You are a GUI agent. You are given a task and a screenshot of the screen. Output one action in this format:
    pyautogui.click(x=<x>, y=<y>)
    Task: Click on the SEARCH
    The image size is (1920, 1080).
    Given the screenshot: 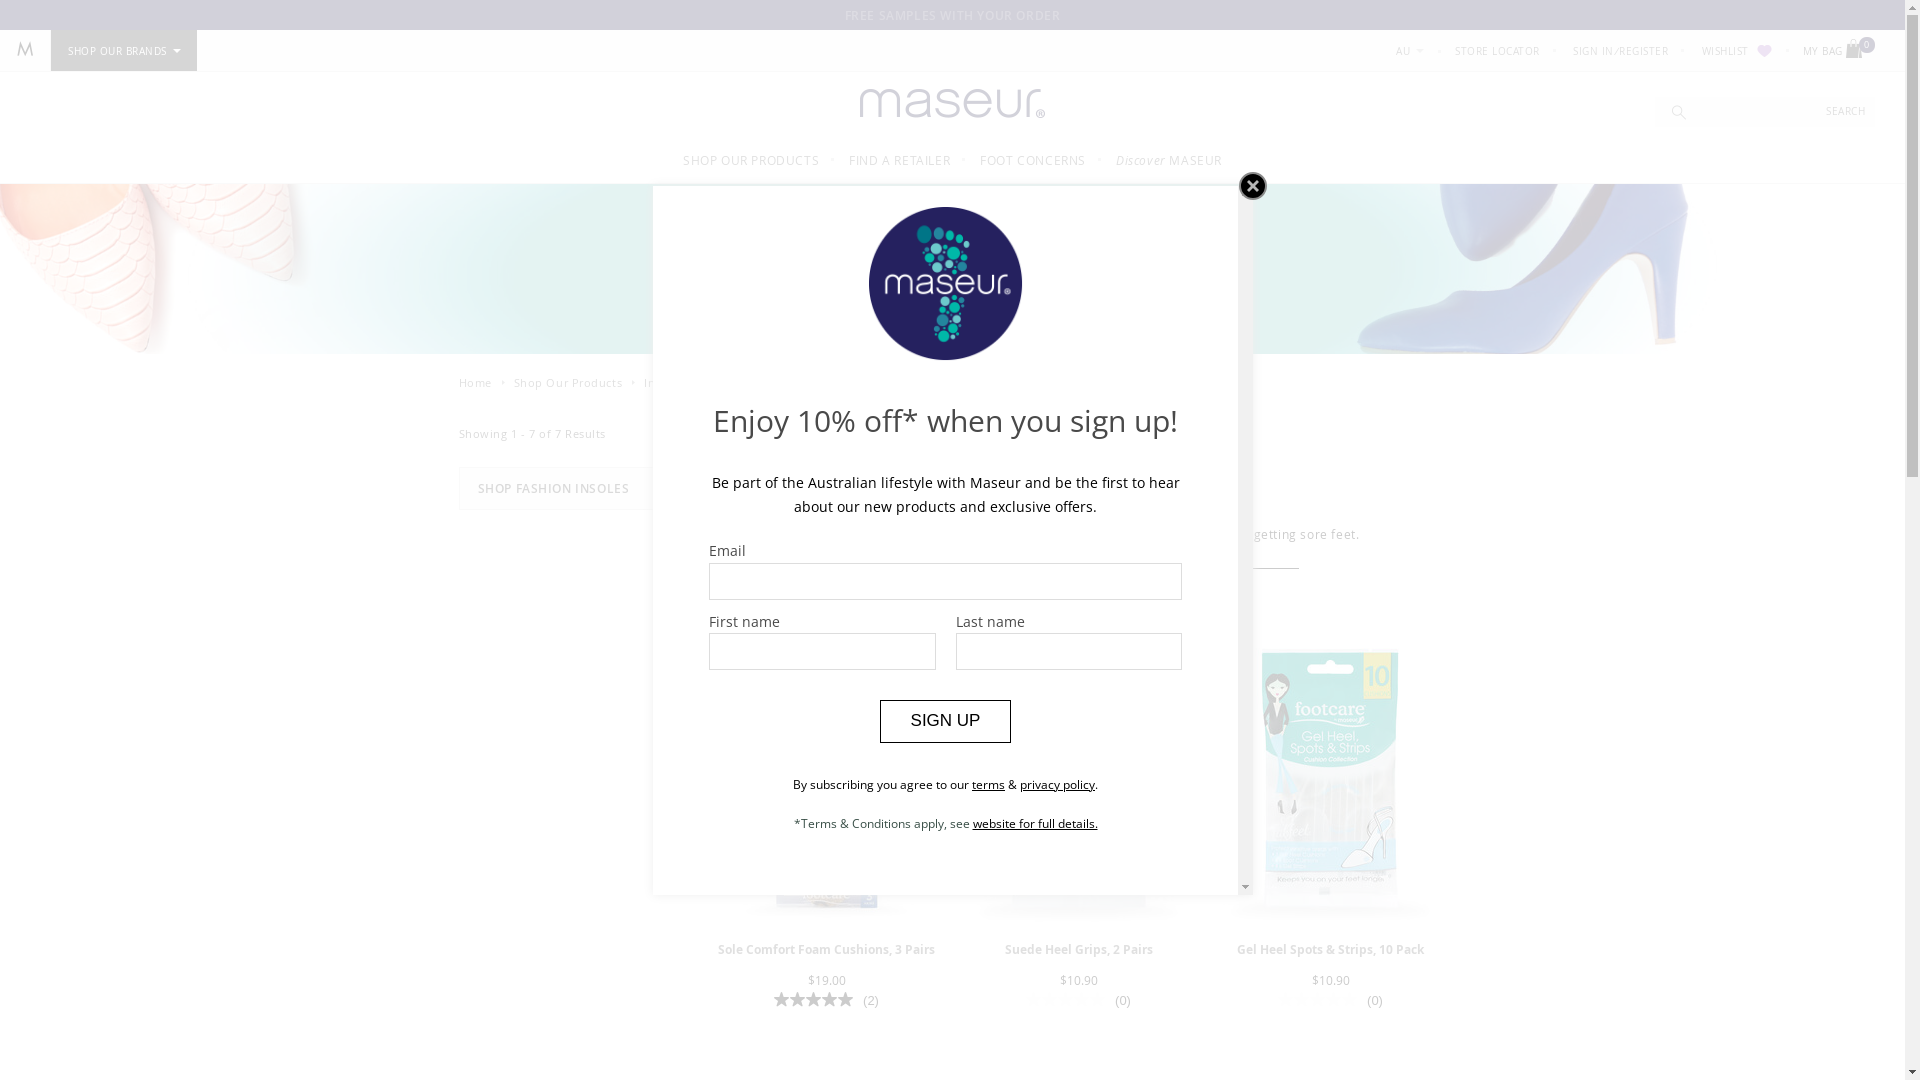 What is the action you would take?
    pyautogui.click(x=1846, y=112)
    